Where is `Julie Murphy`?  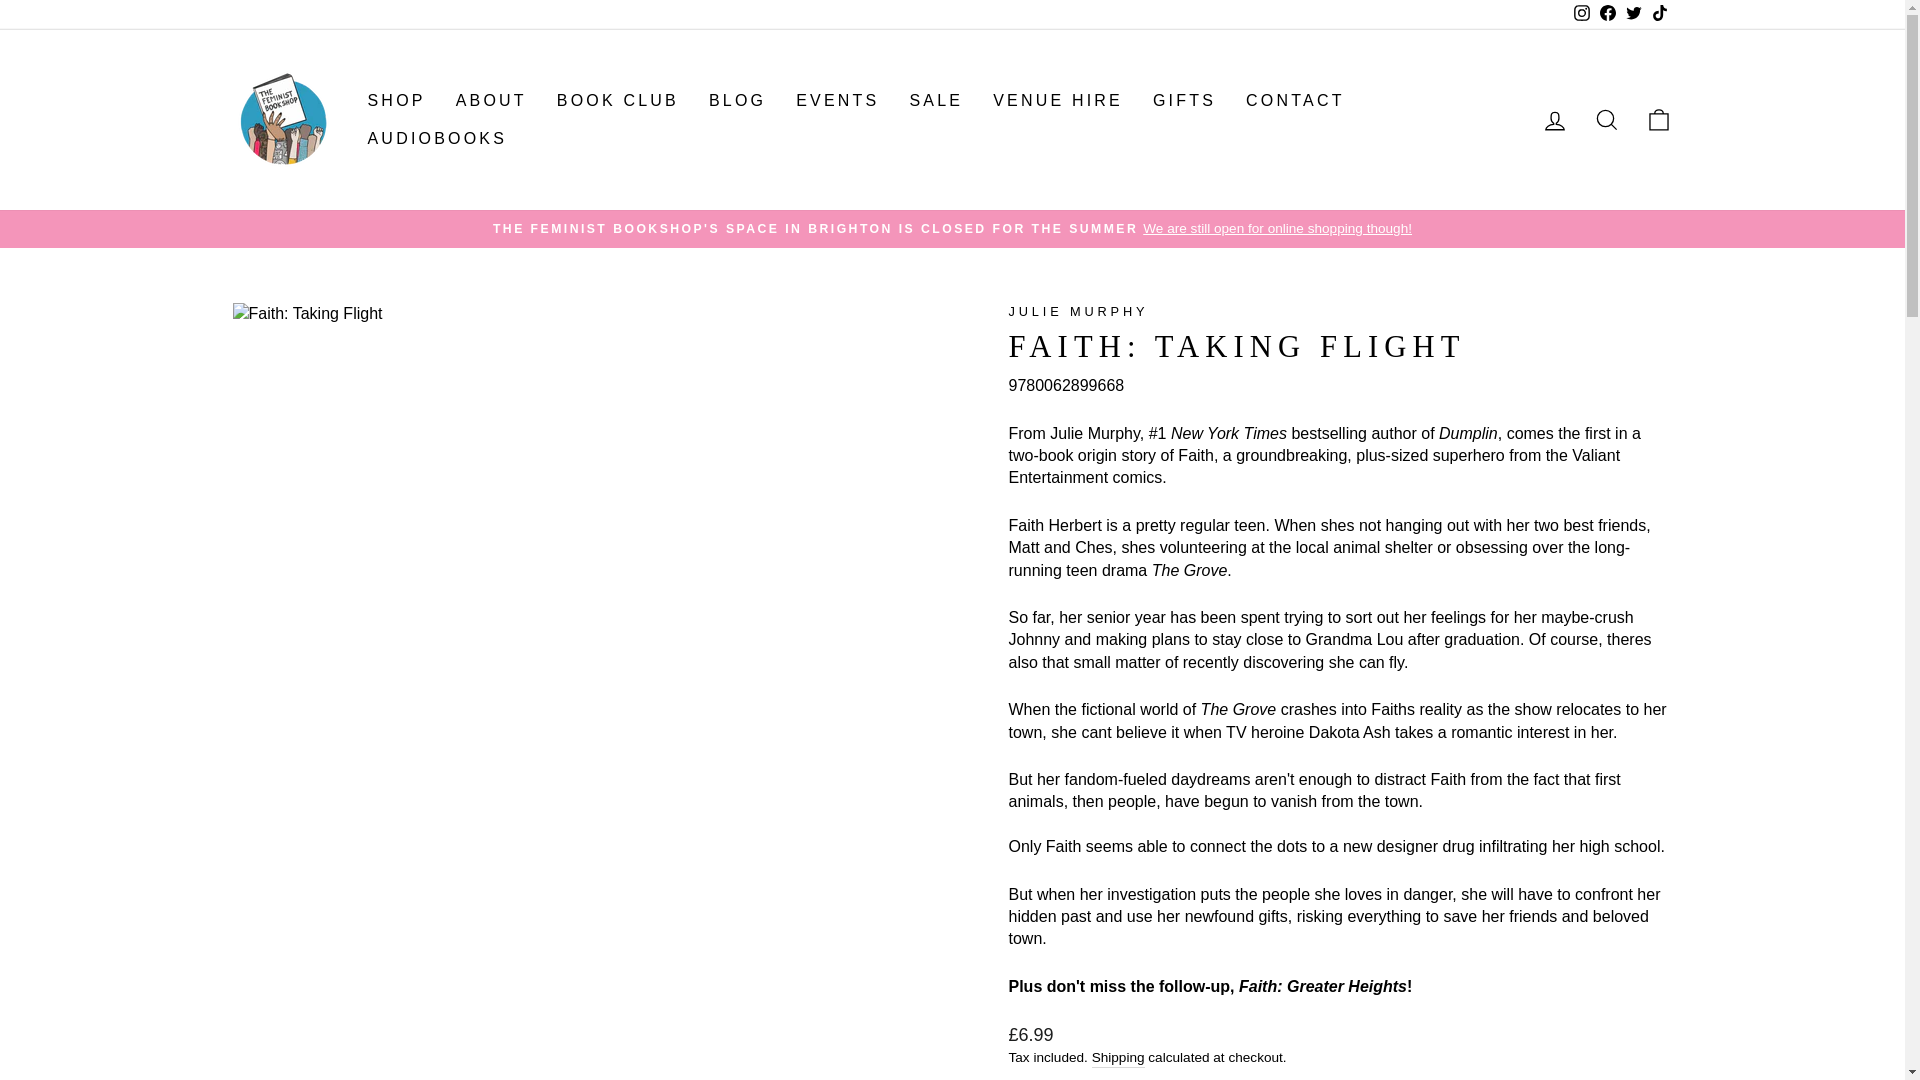 Julie Murphy is located at coordinates (1078, 310).